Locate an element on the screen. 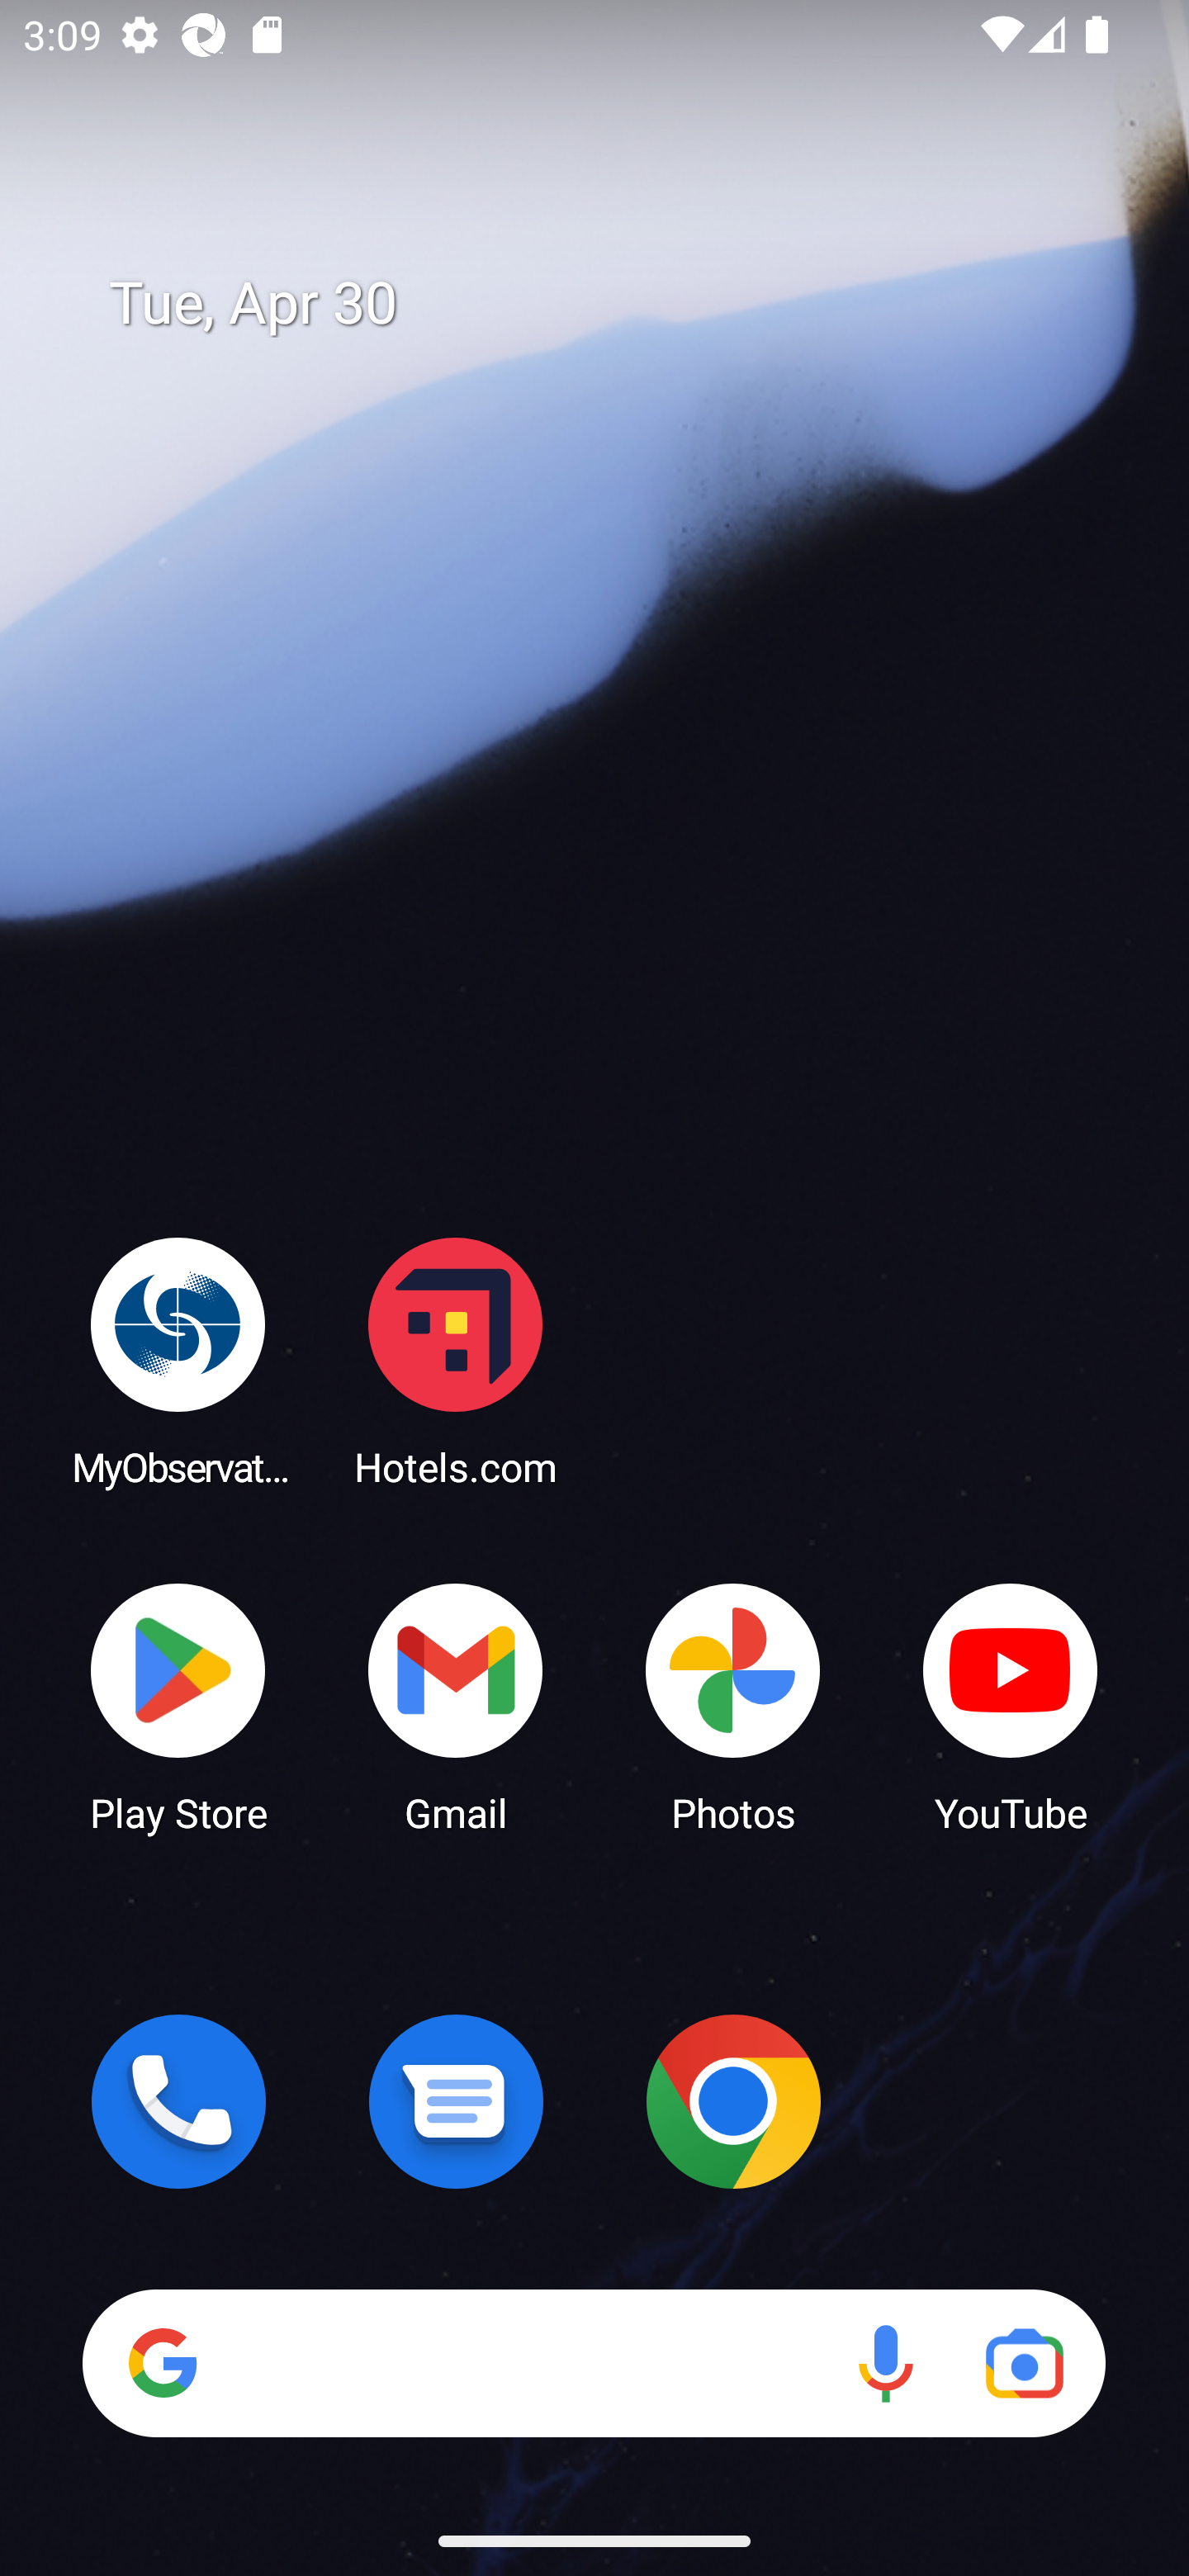 This screenshot has width=1189, height=2576. MyObservatory is located at coordinates (178, 1361).